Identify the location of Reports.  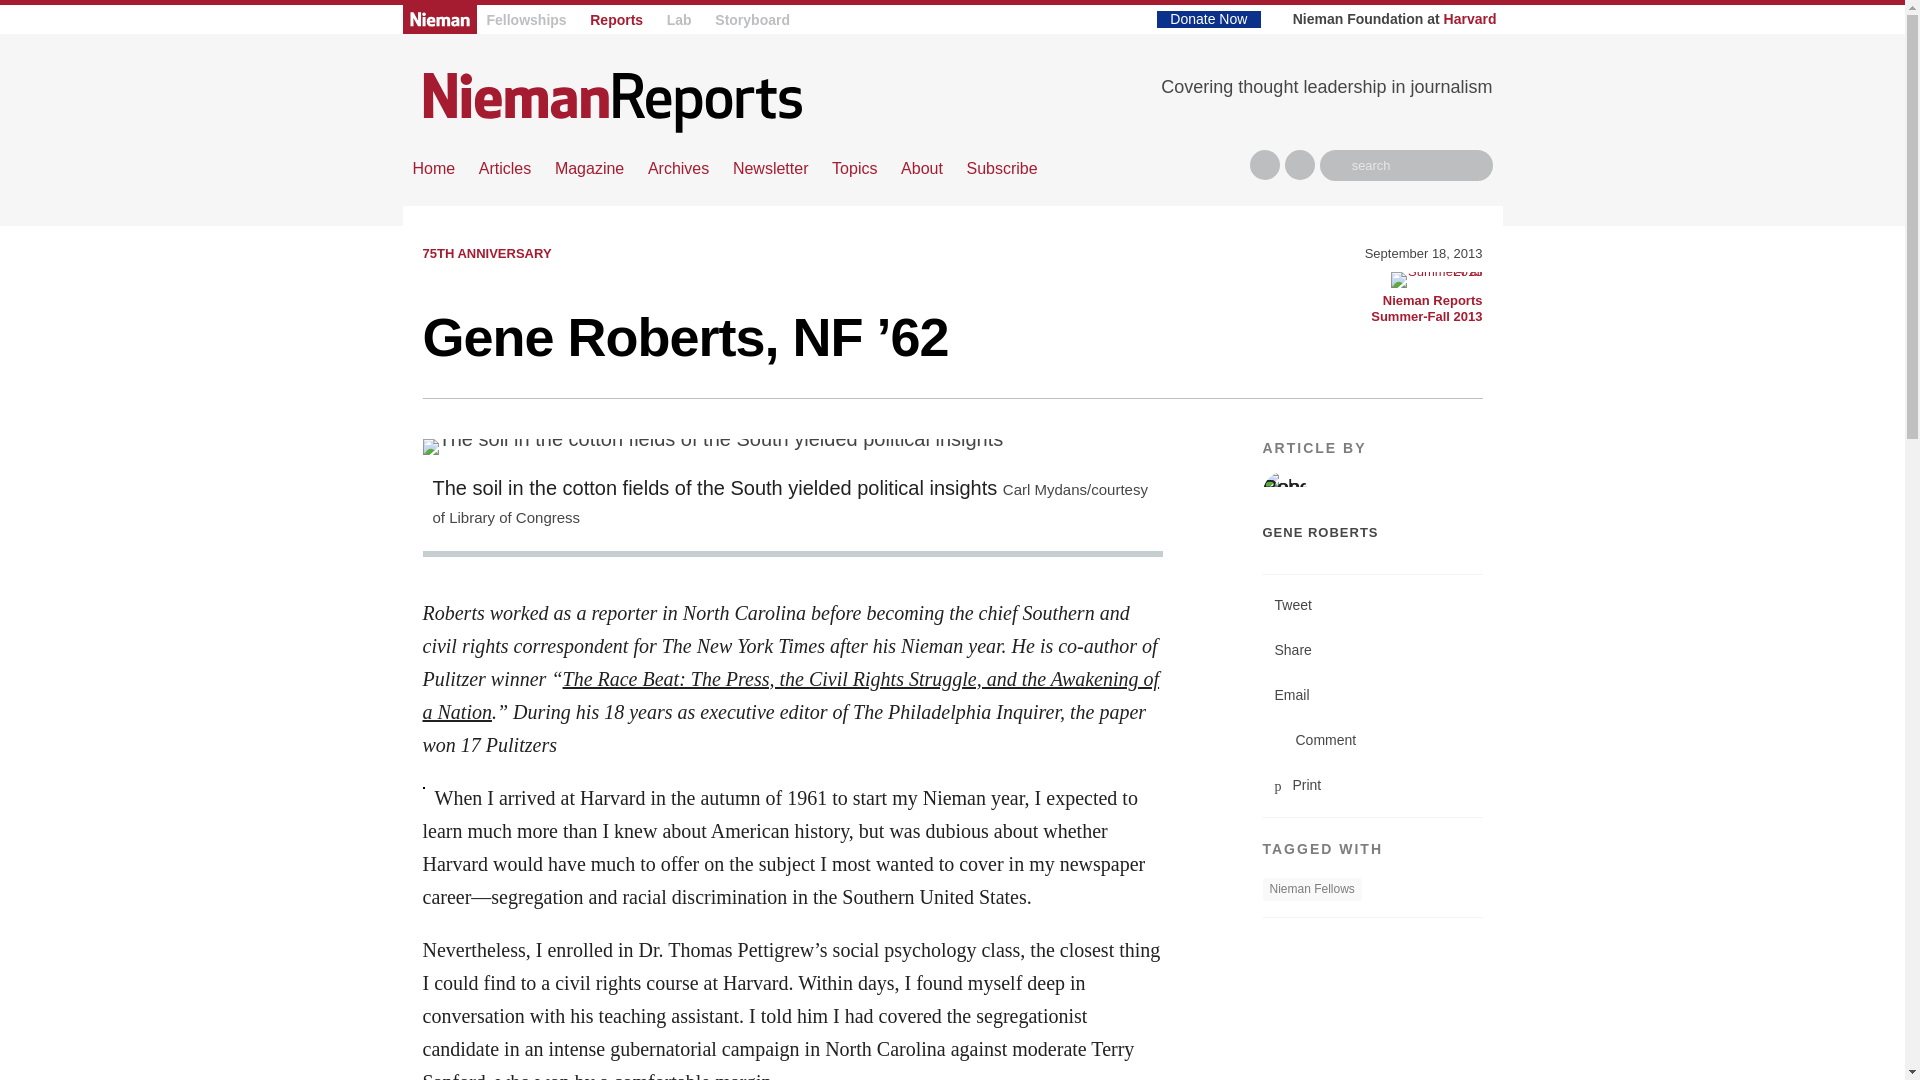
(616, 20).